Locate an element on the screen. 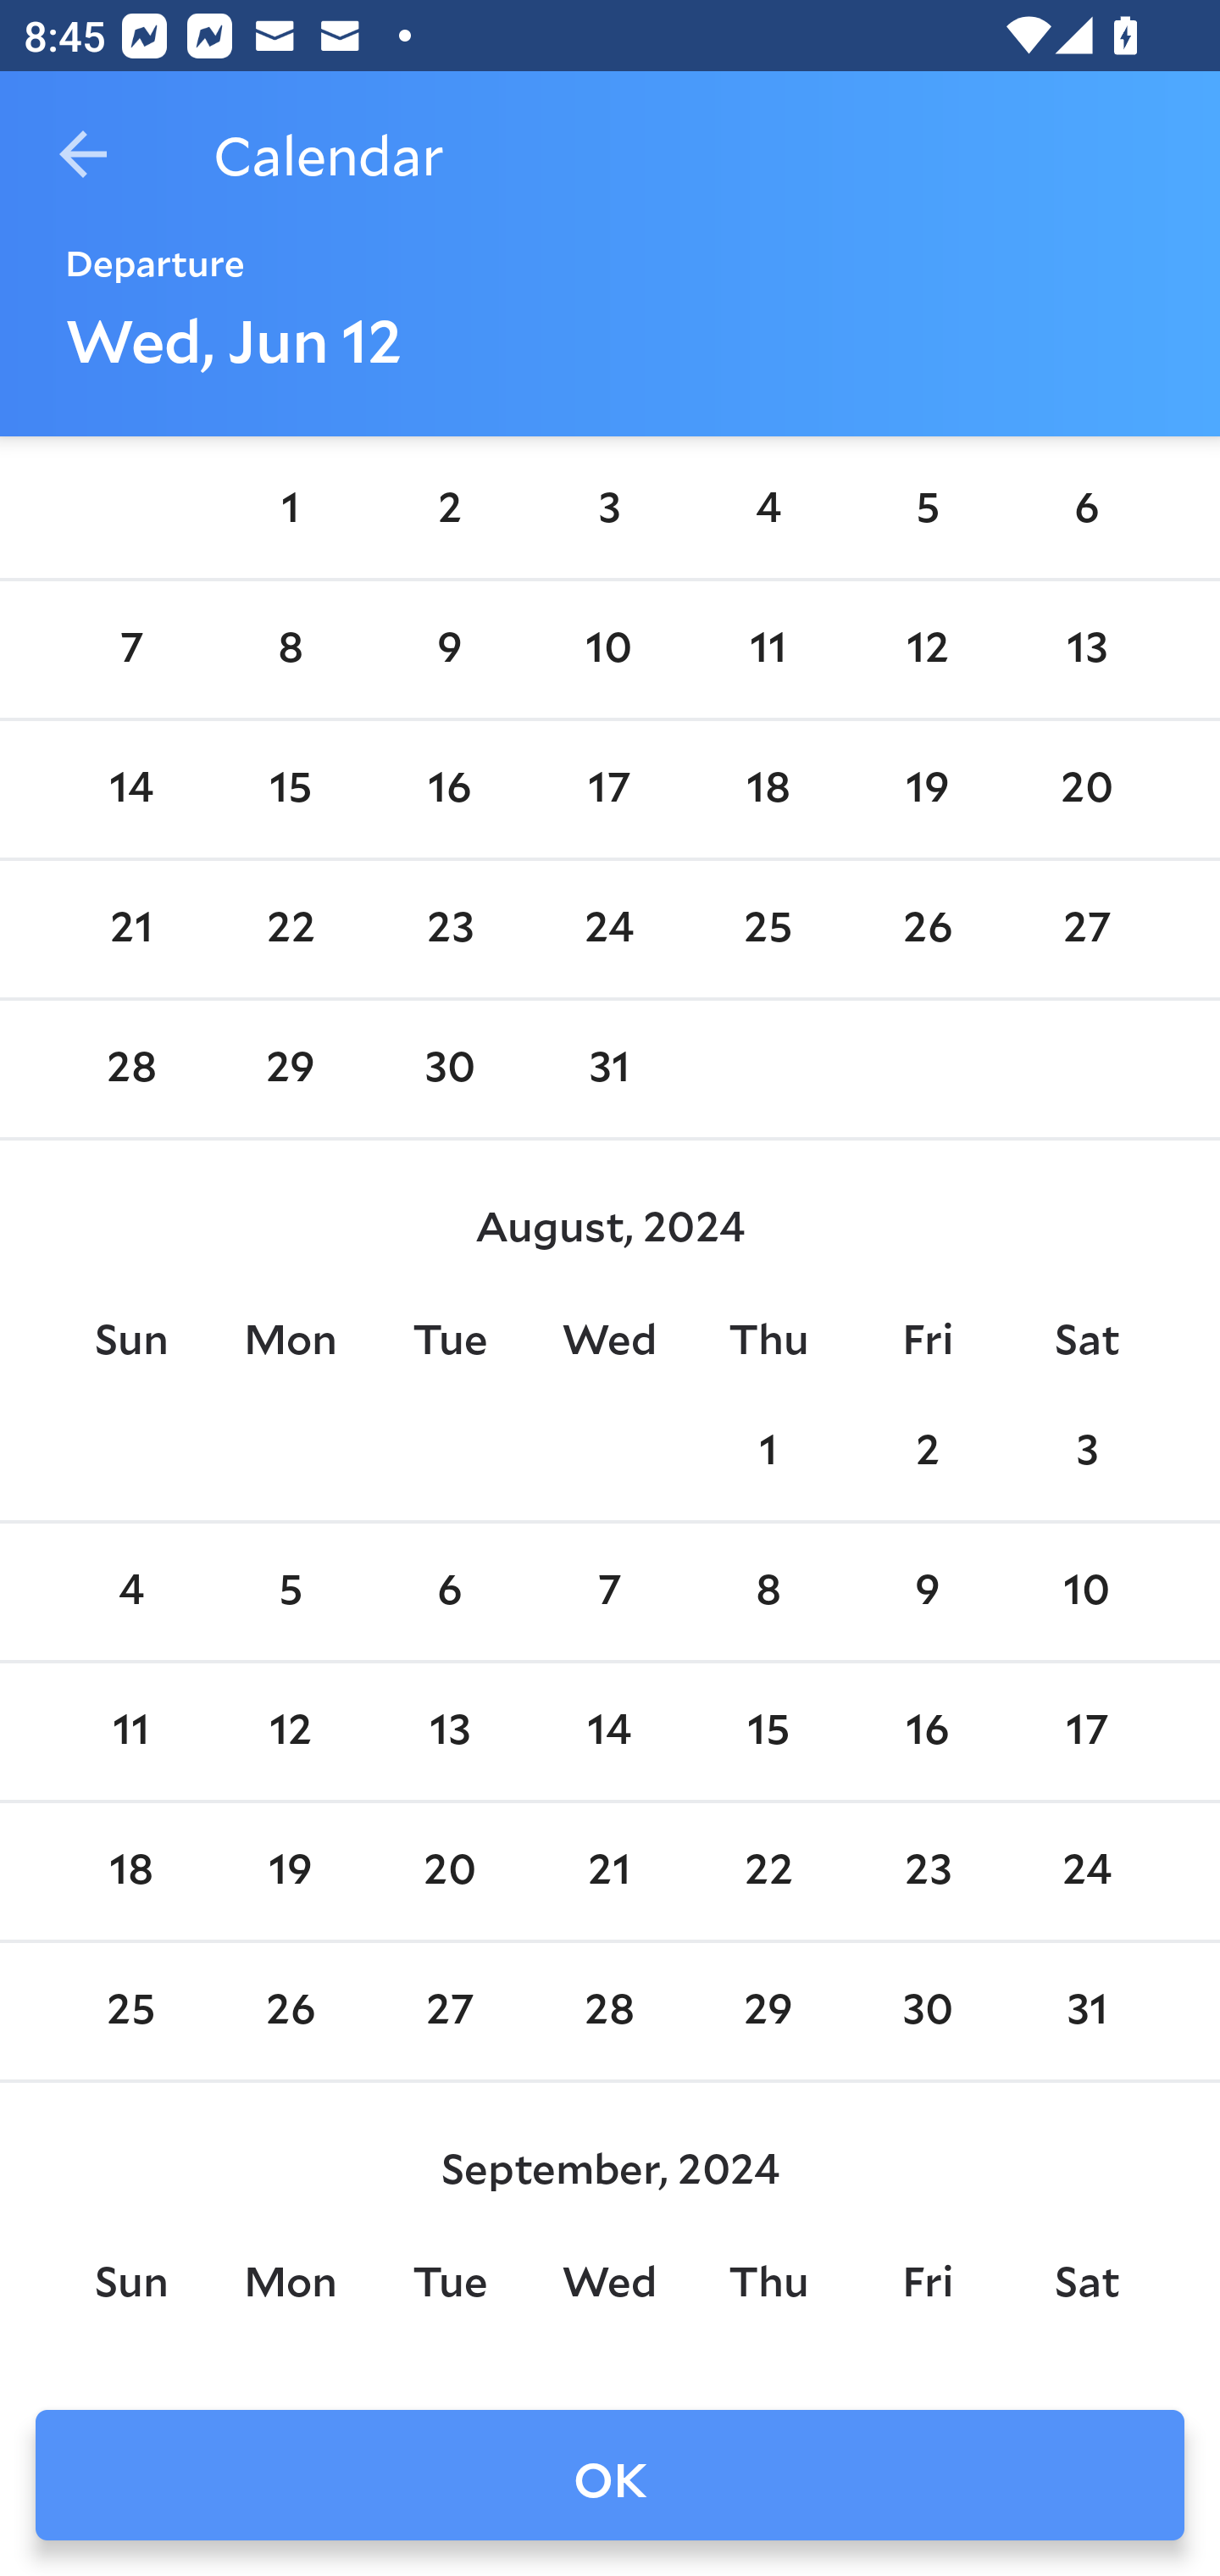 This screenshot has height=2576, width=1220. 1 is located at coordinates (291, 510).